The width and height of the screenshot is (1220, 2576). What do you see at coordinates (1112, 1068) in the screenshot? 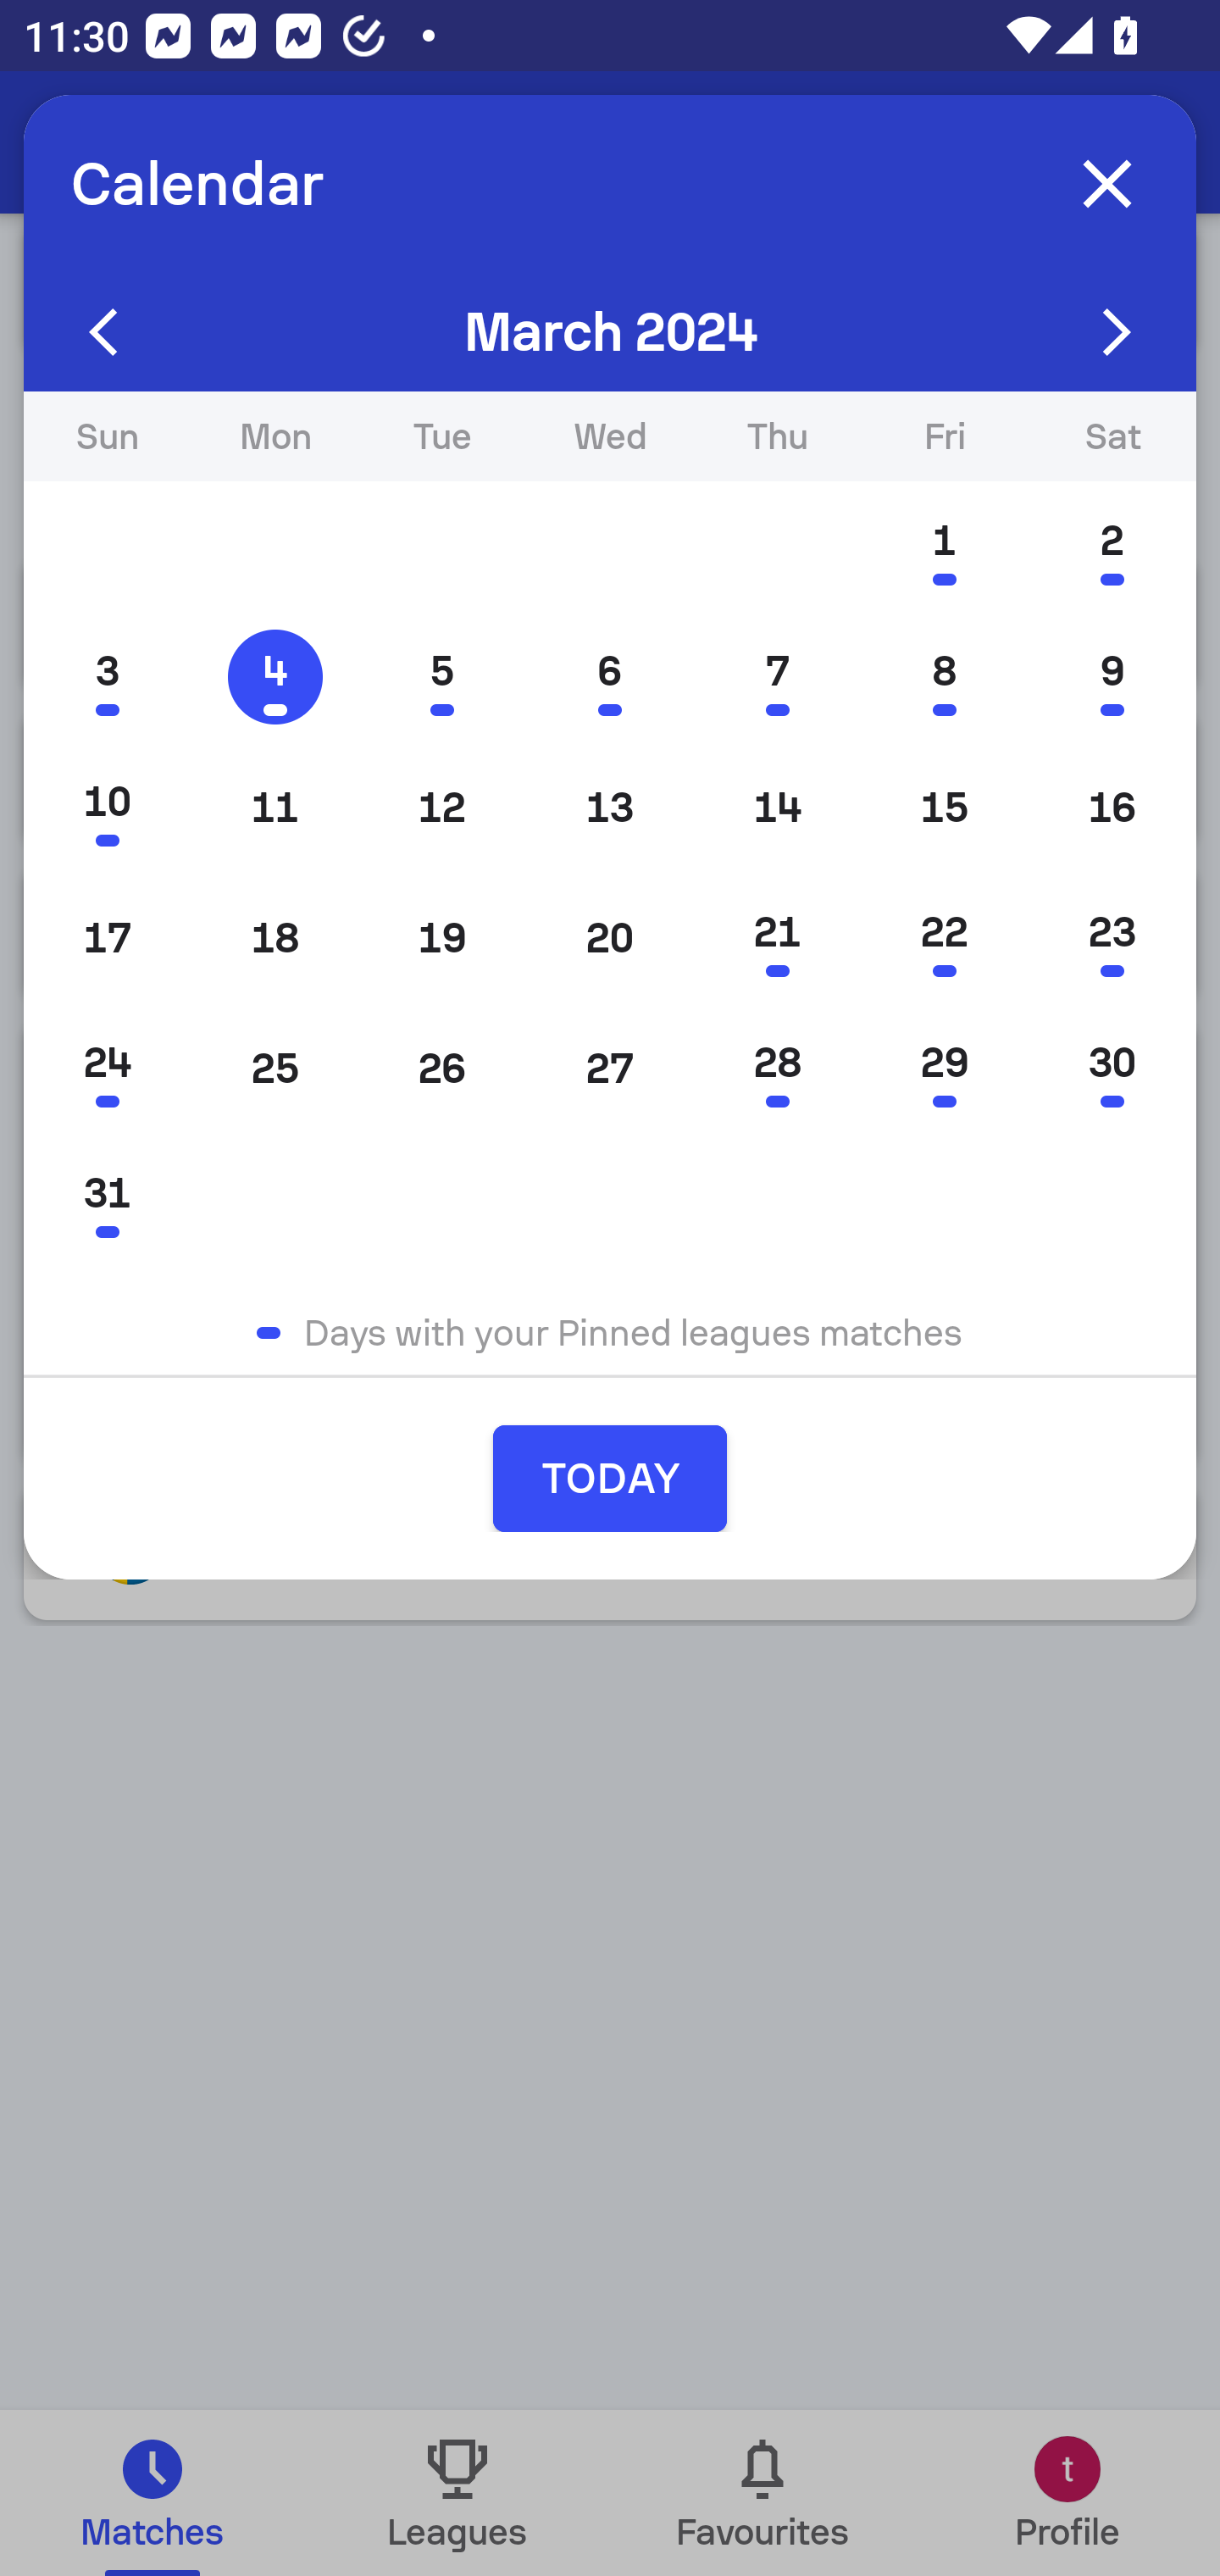
I see `30` at bounding box center [1112, 1068].